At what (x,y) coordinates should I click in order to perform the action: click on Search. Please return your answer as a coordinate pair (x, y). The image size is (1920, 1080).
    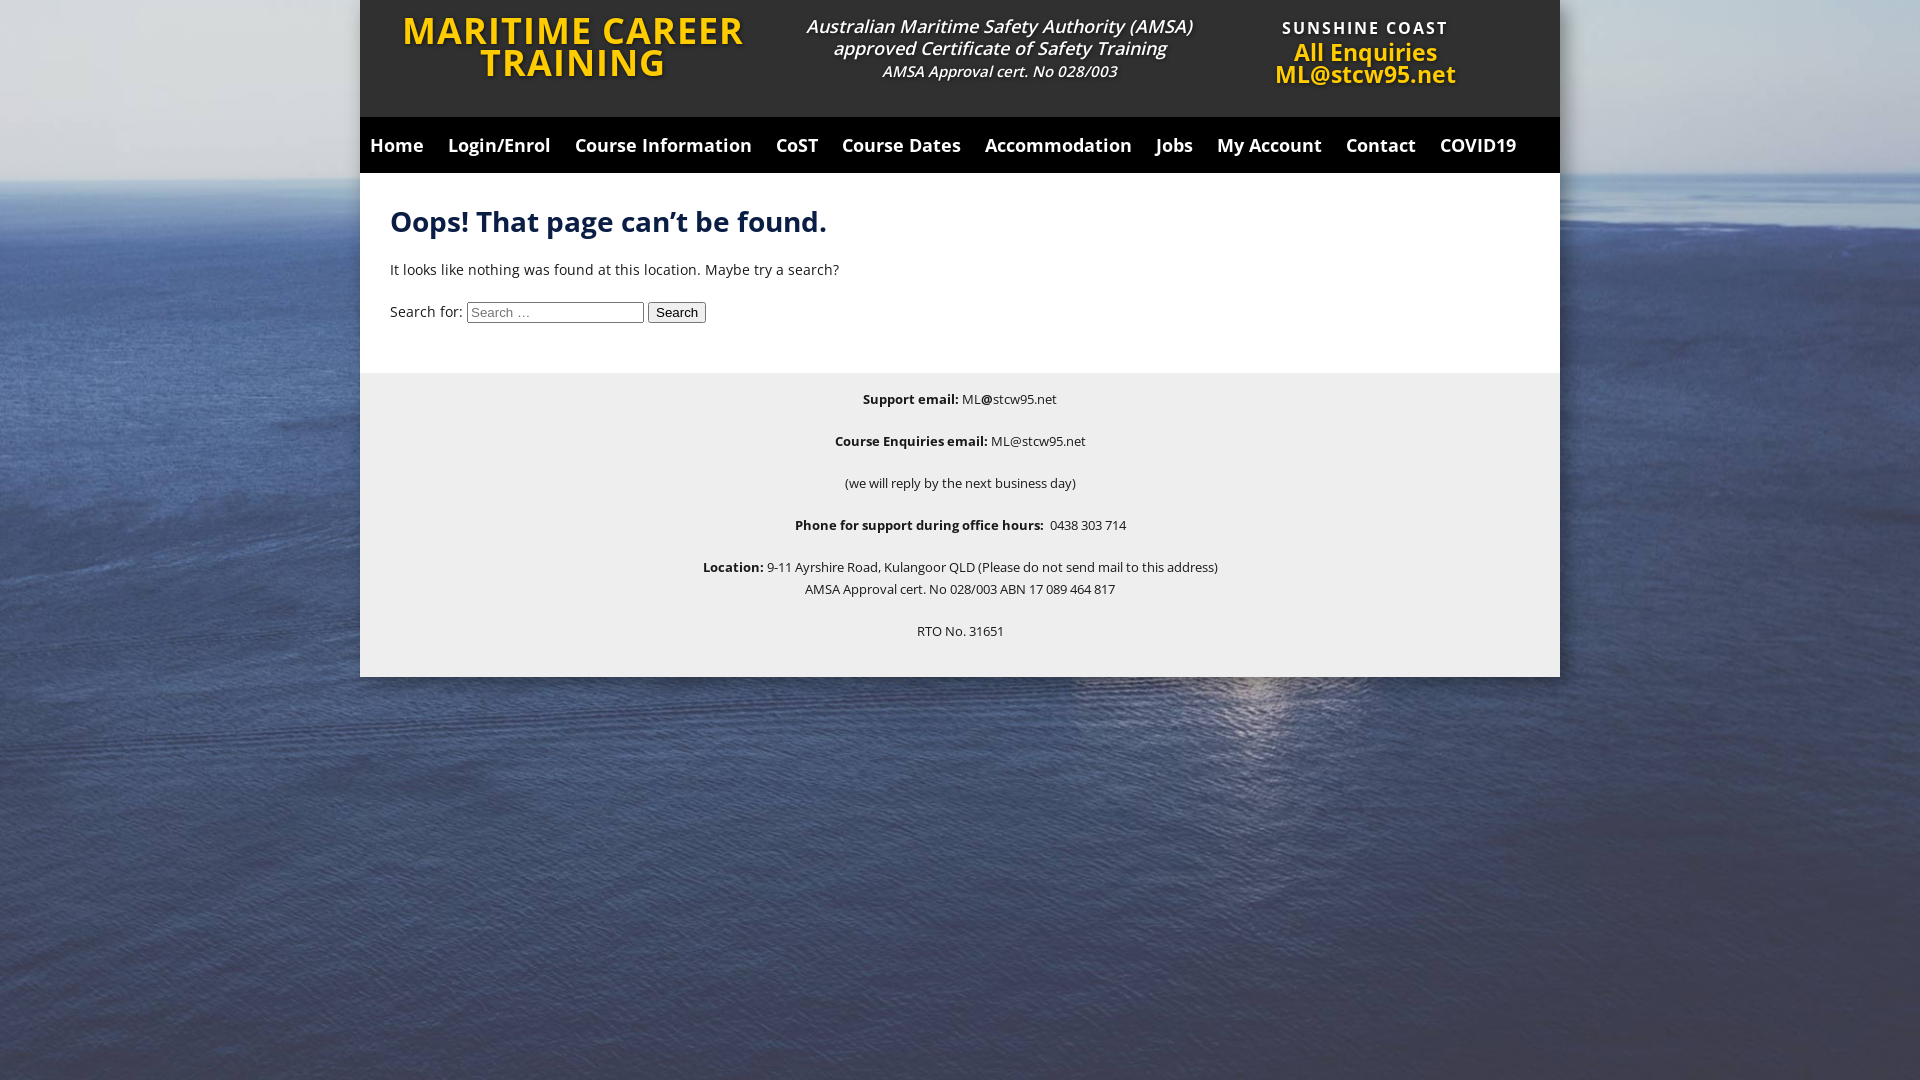
    Looking at the image, I should click on (677, 312).